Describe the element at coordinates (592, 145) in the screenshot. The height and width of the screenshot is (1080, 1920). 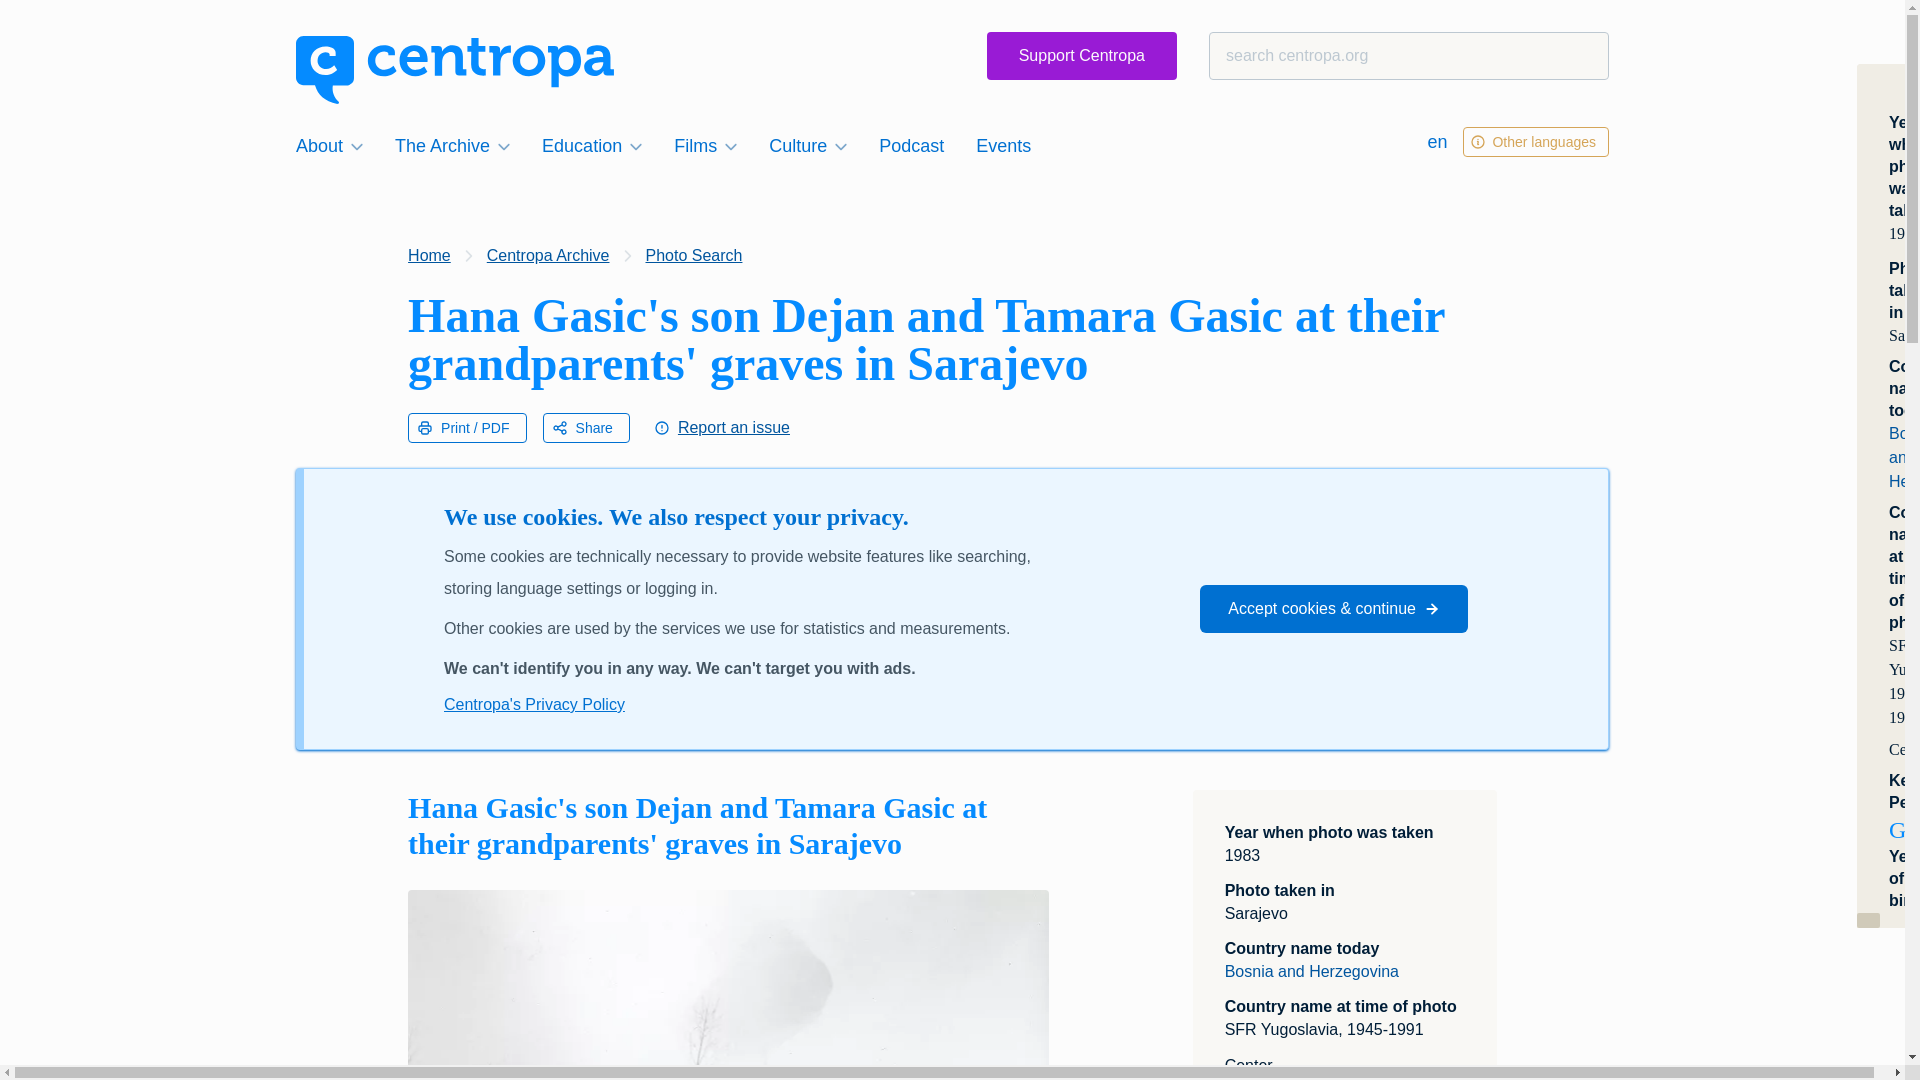
I see `Education` at that location.